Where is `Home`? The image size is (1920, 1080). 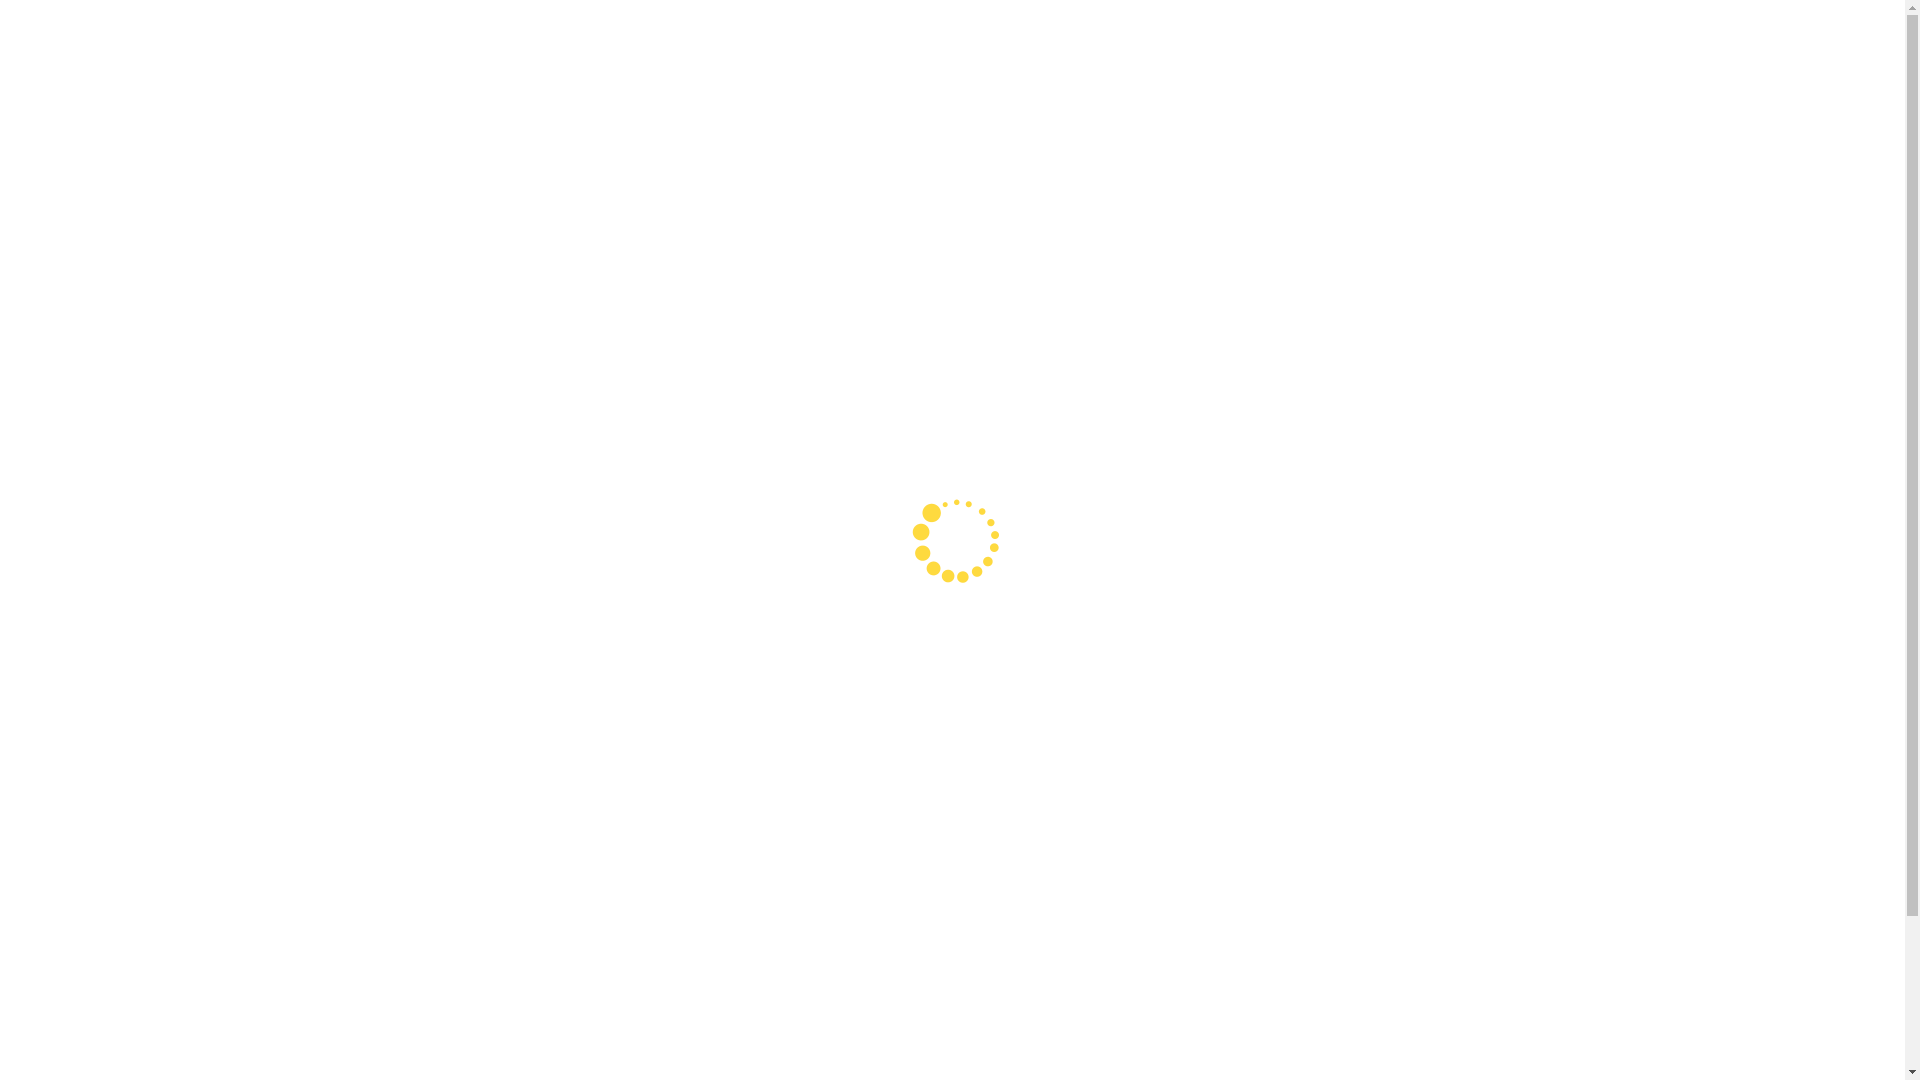 Home is located at coordinates (1060, 38).